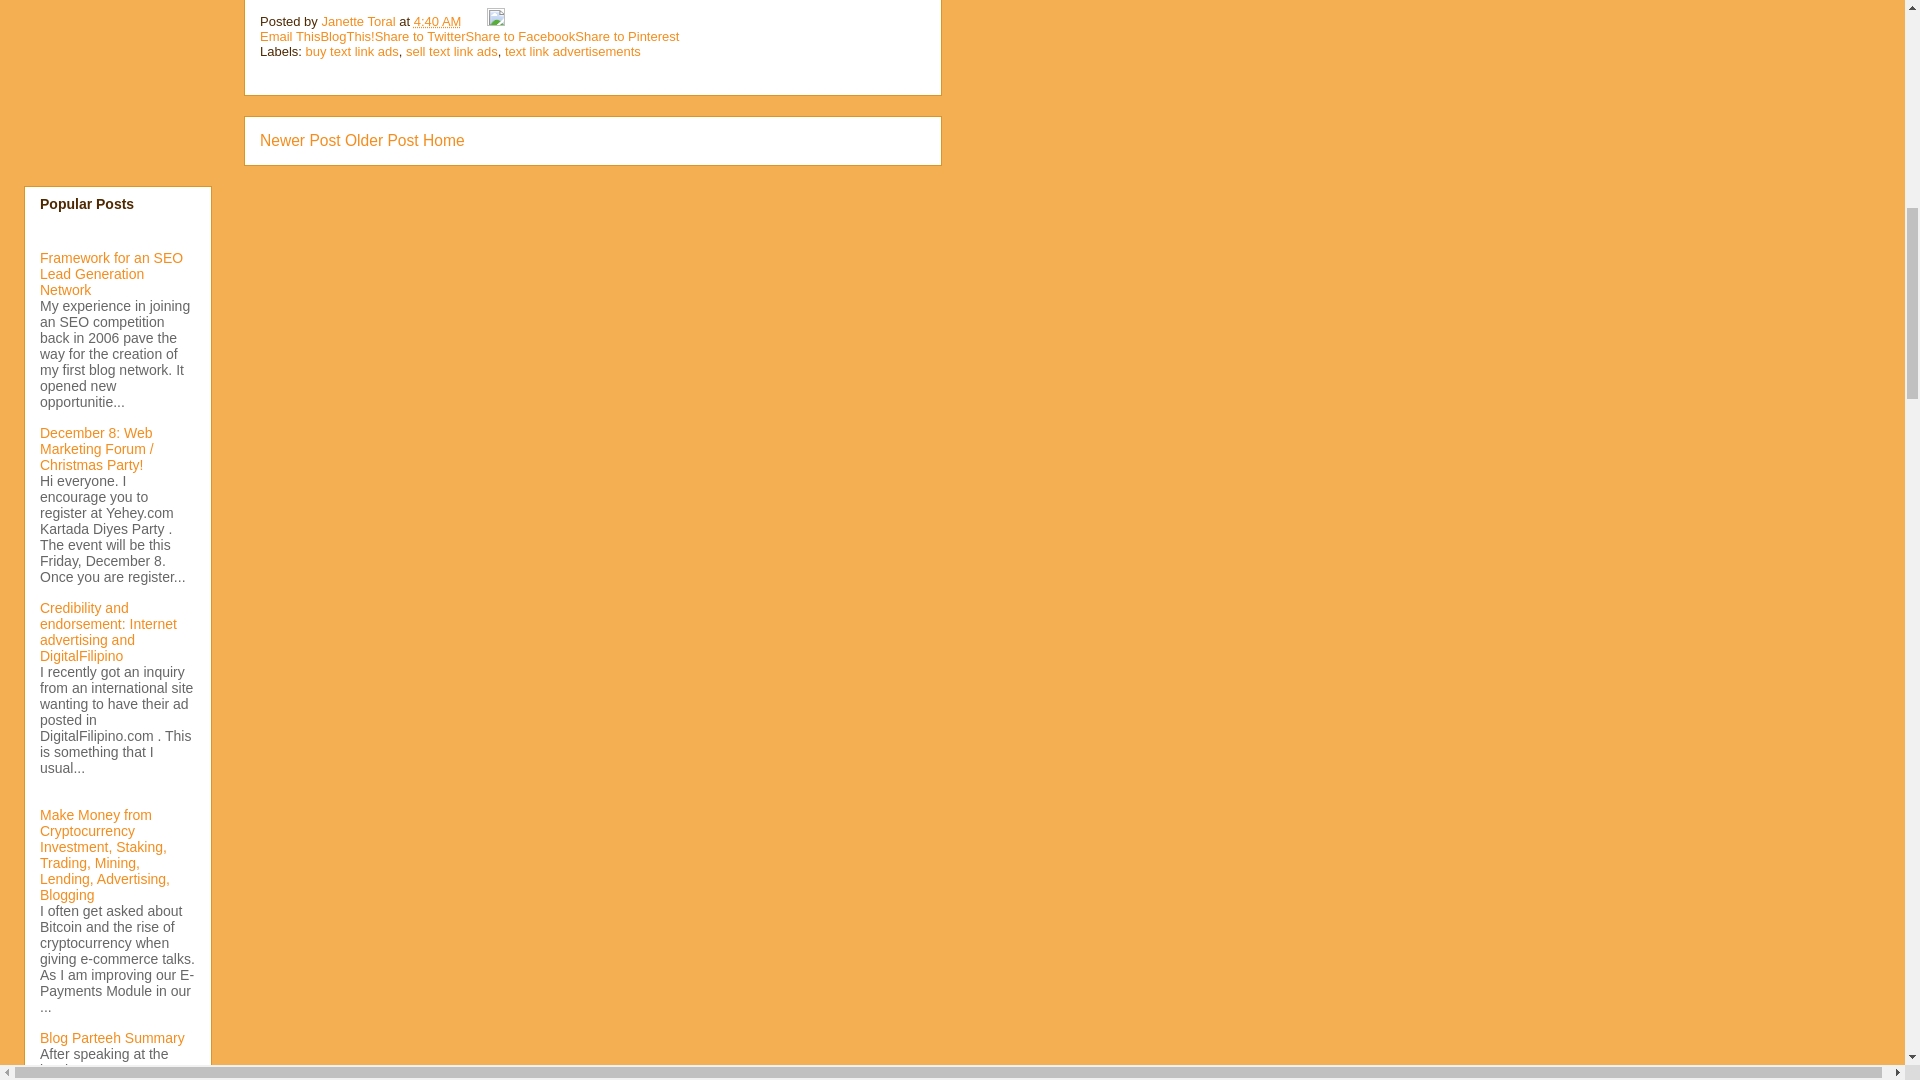 This screenshot has width=1920, height=1080. I want to click on Janette Toral, so click(360, 22).